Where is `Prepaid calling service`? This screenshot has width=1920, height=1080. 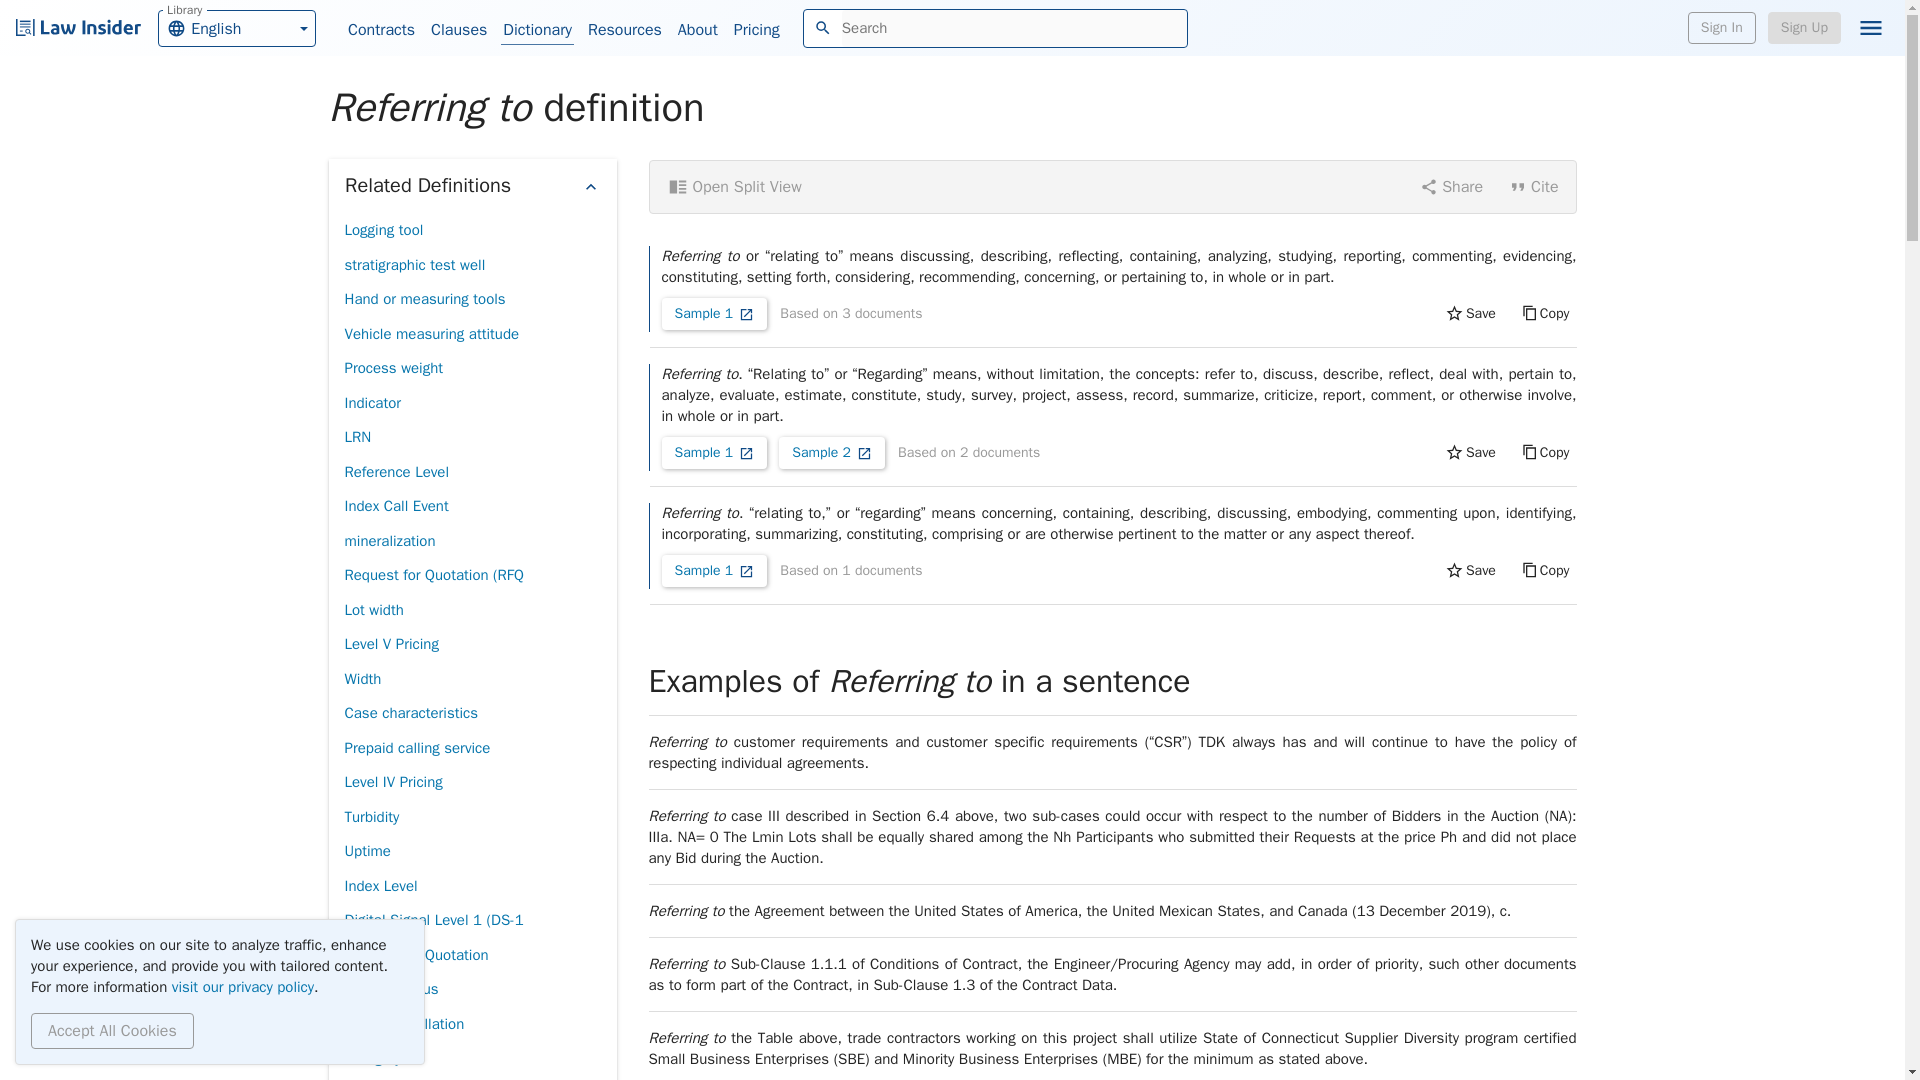
Prepaid calling service is located at coordinates (416, 747).